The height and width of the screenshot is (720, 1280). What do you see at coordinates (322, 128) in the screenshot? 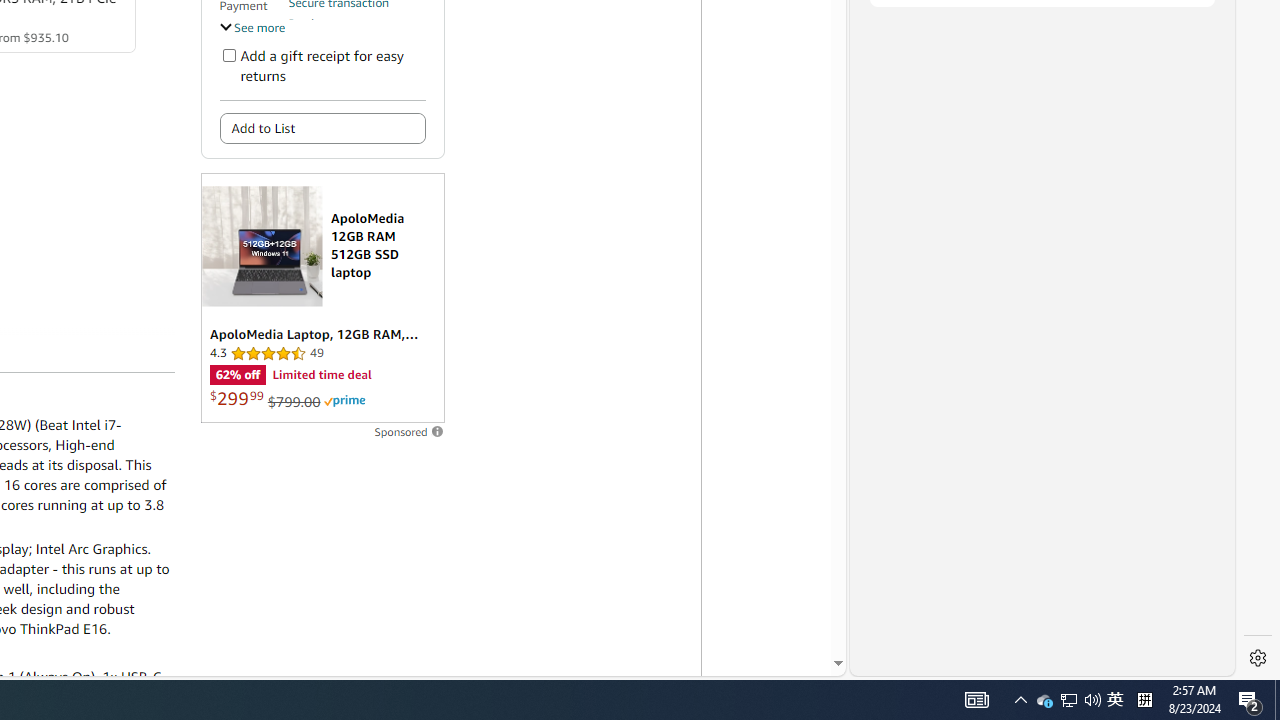
I see `Add to List` at bounding box center [322, 128].